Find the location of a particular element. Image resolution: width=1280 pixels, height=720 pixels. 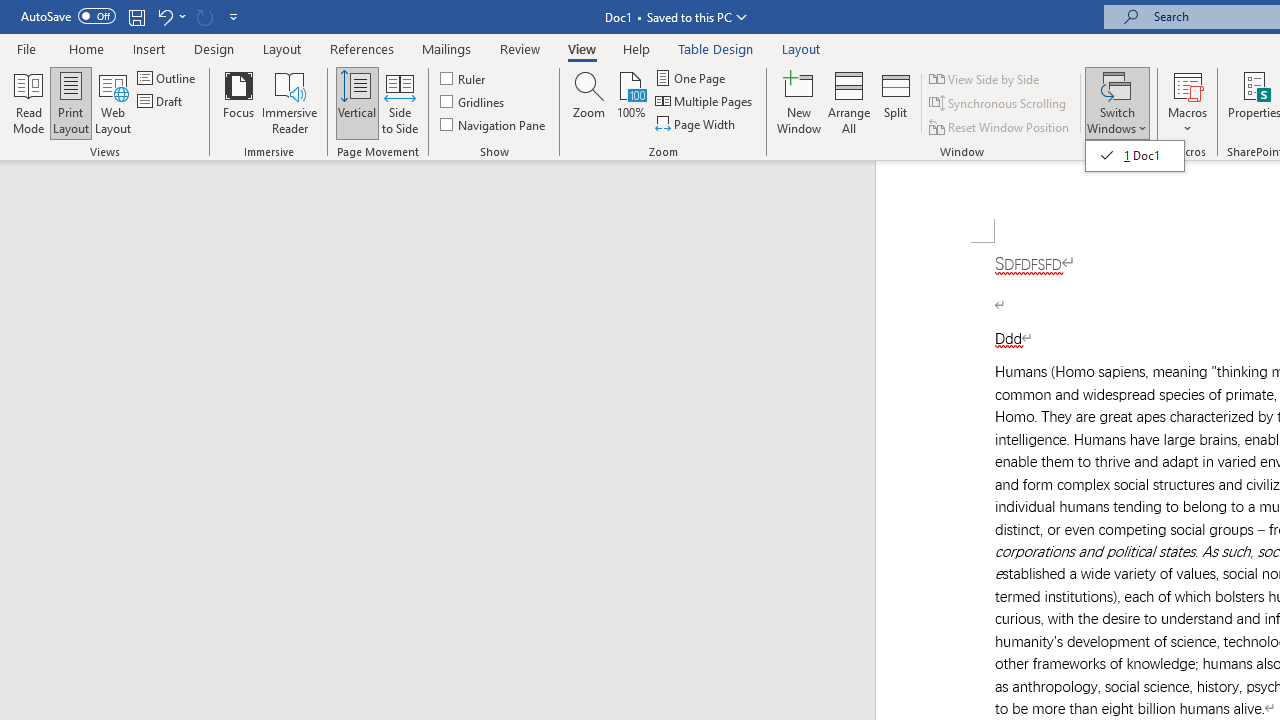

Macros is located at coordinates (1188, 102).